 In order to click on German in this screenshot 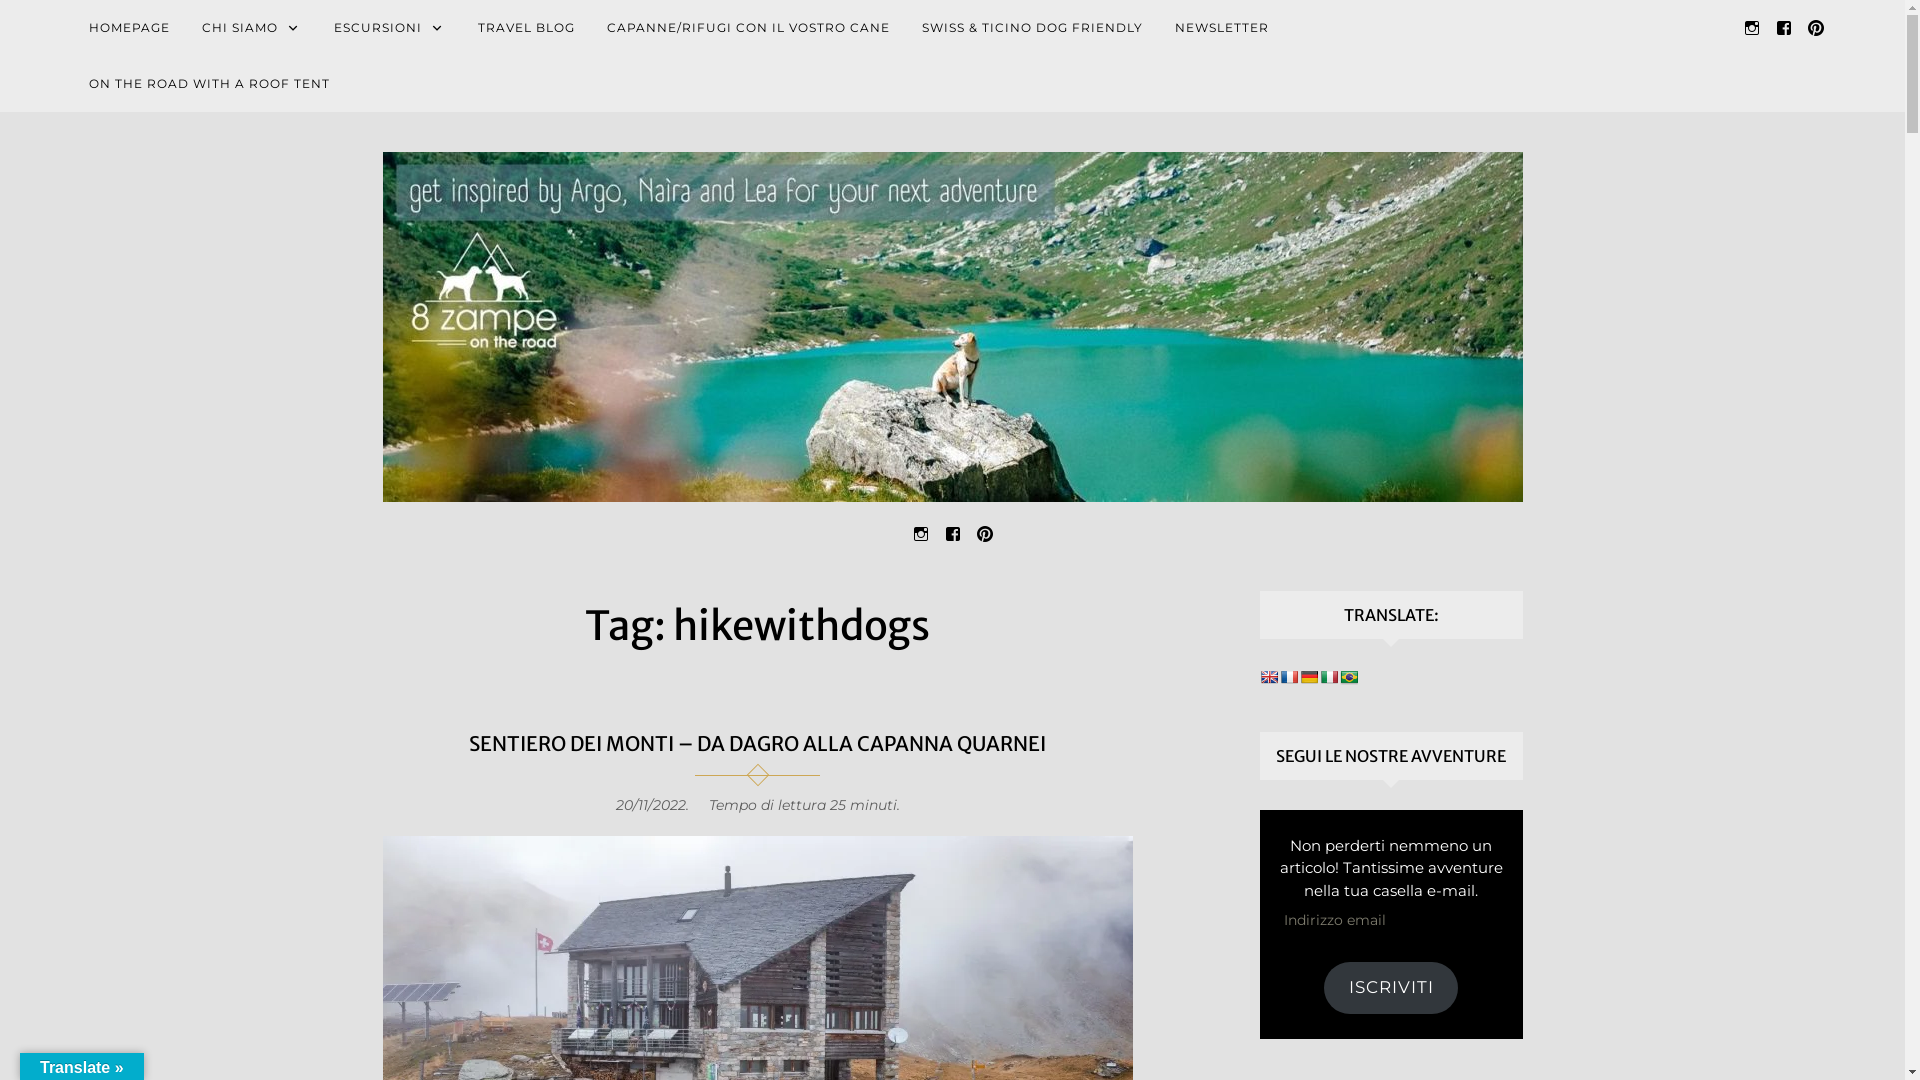, I will do `click(1309, 677)`.